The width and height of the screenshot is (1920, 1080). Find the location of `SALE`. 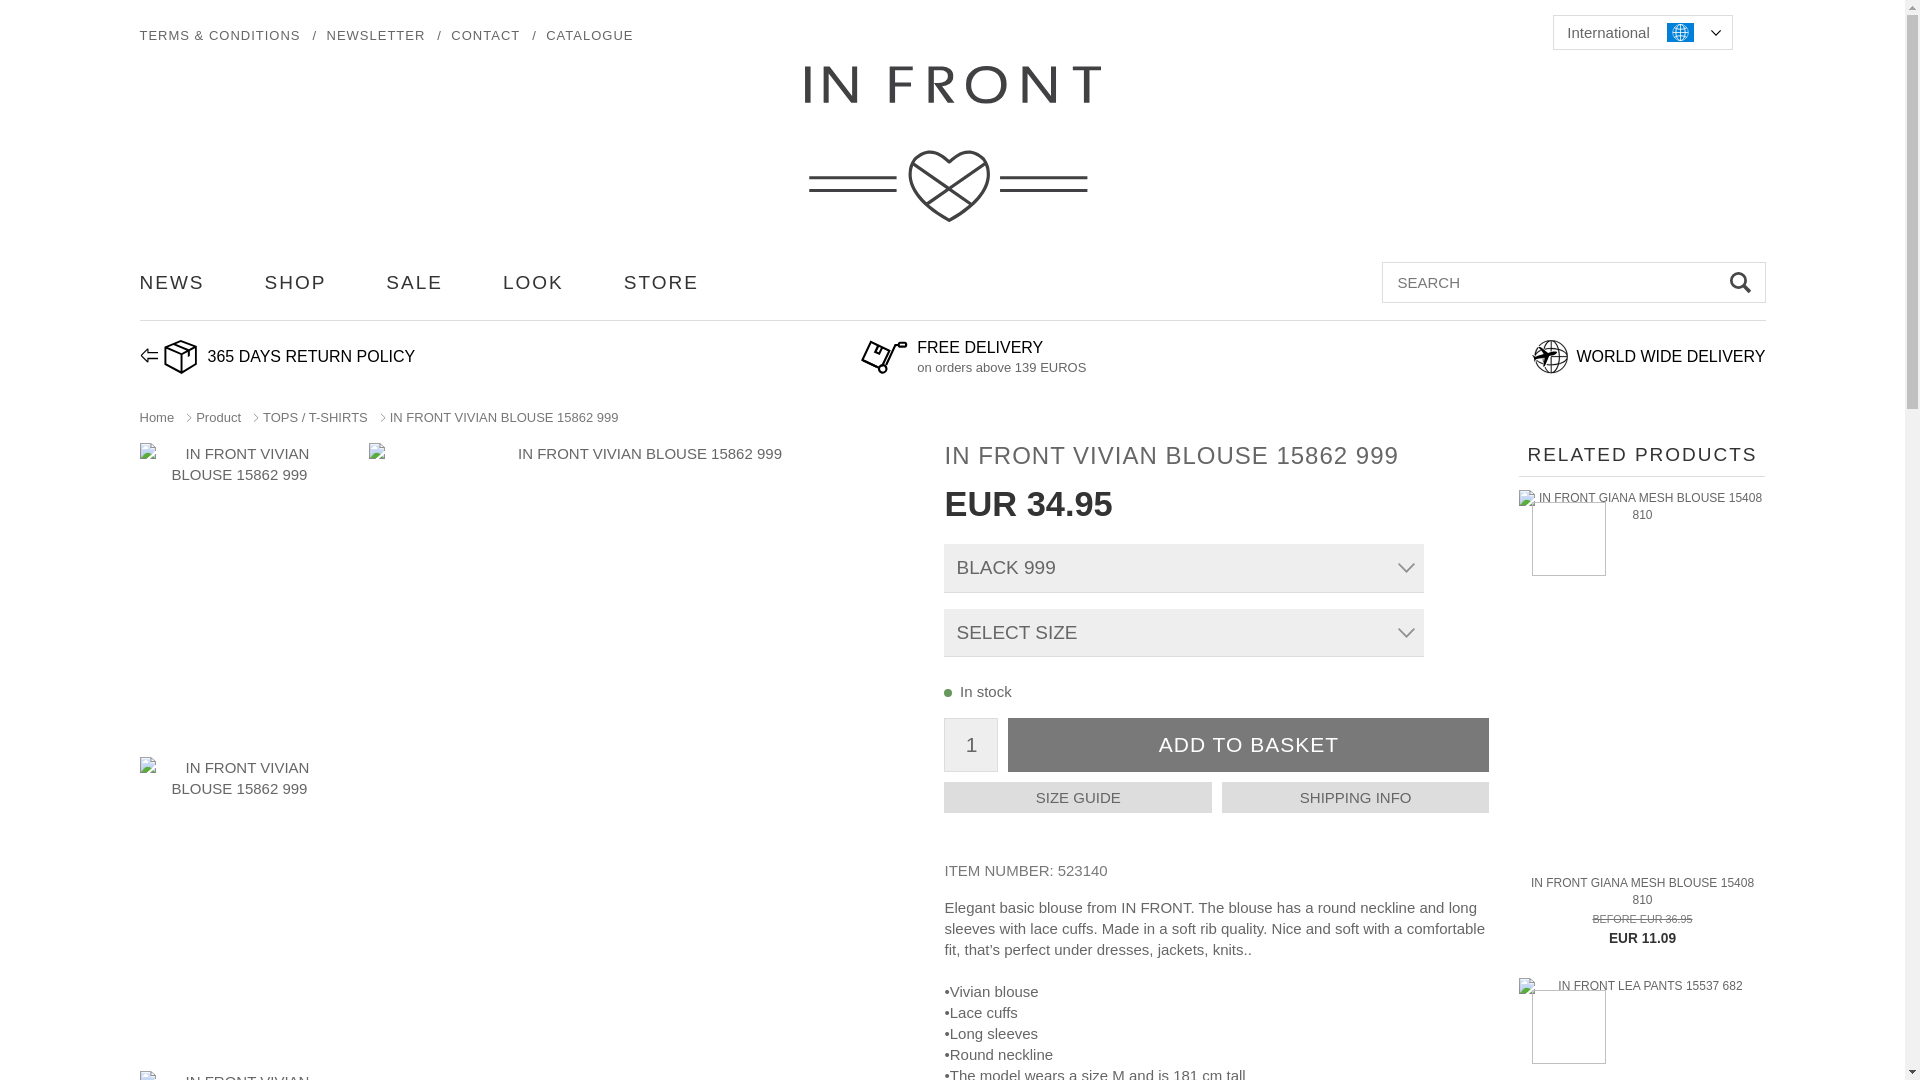

SALE is located at coordinates (414, 282).